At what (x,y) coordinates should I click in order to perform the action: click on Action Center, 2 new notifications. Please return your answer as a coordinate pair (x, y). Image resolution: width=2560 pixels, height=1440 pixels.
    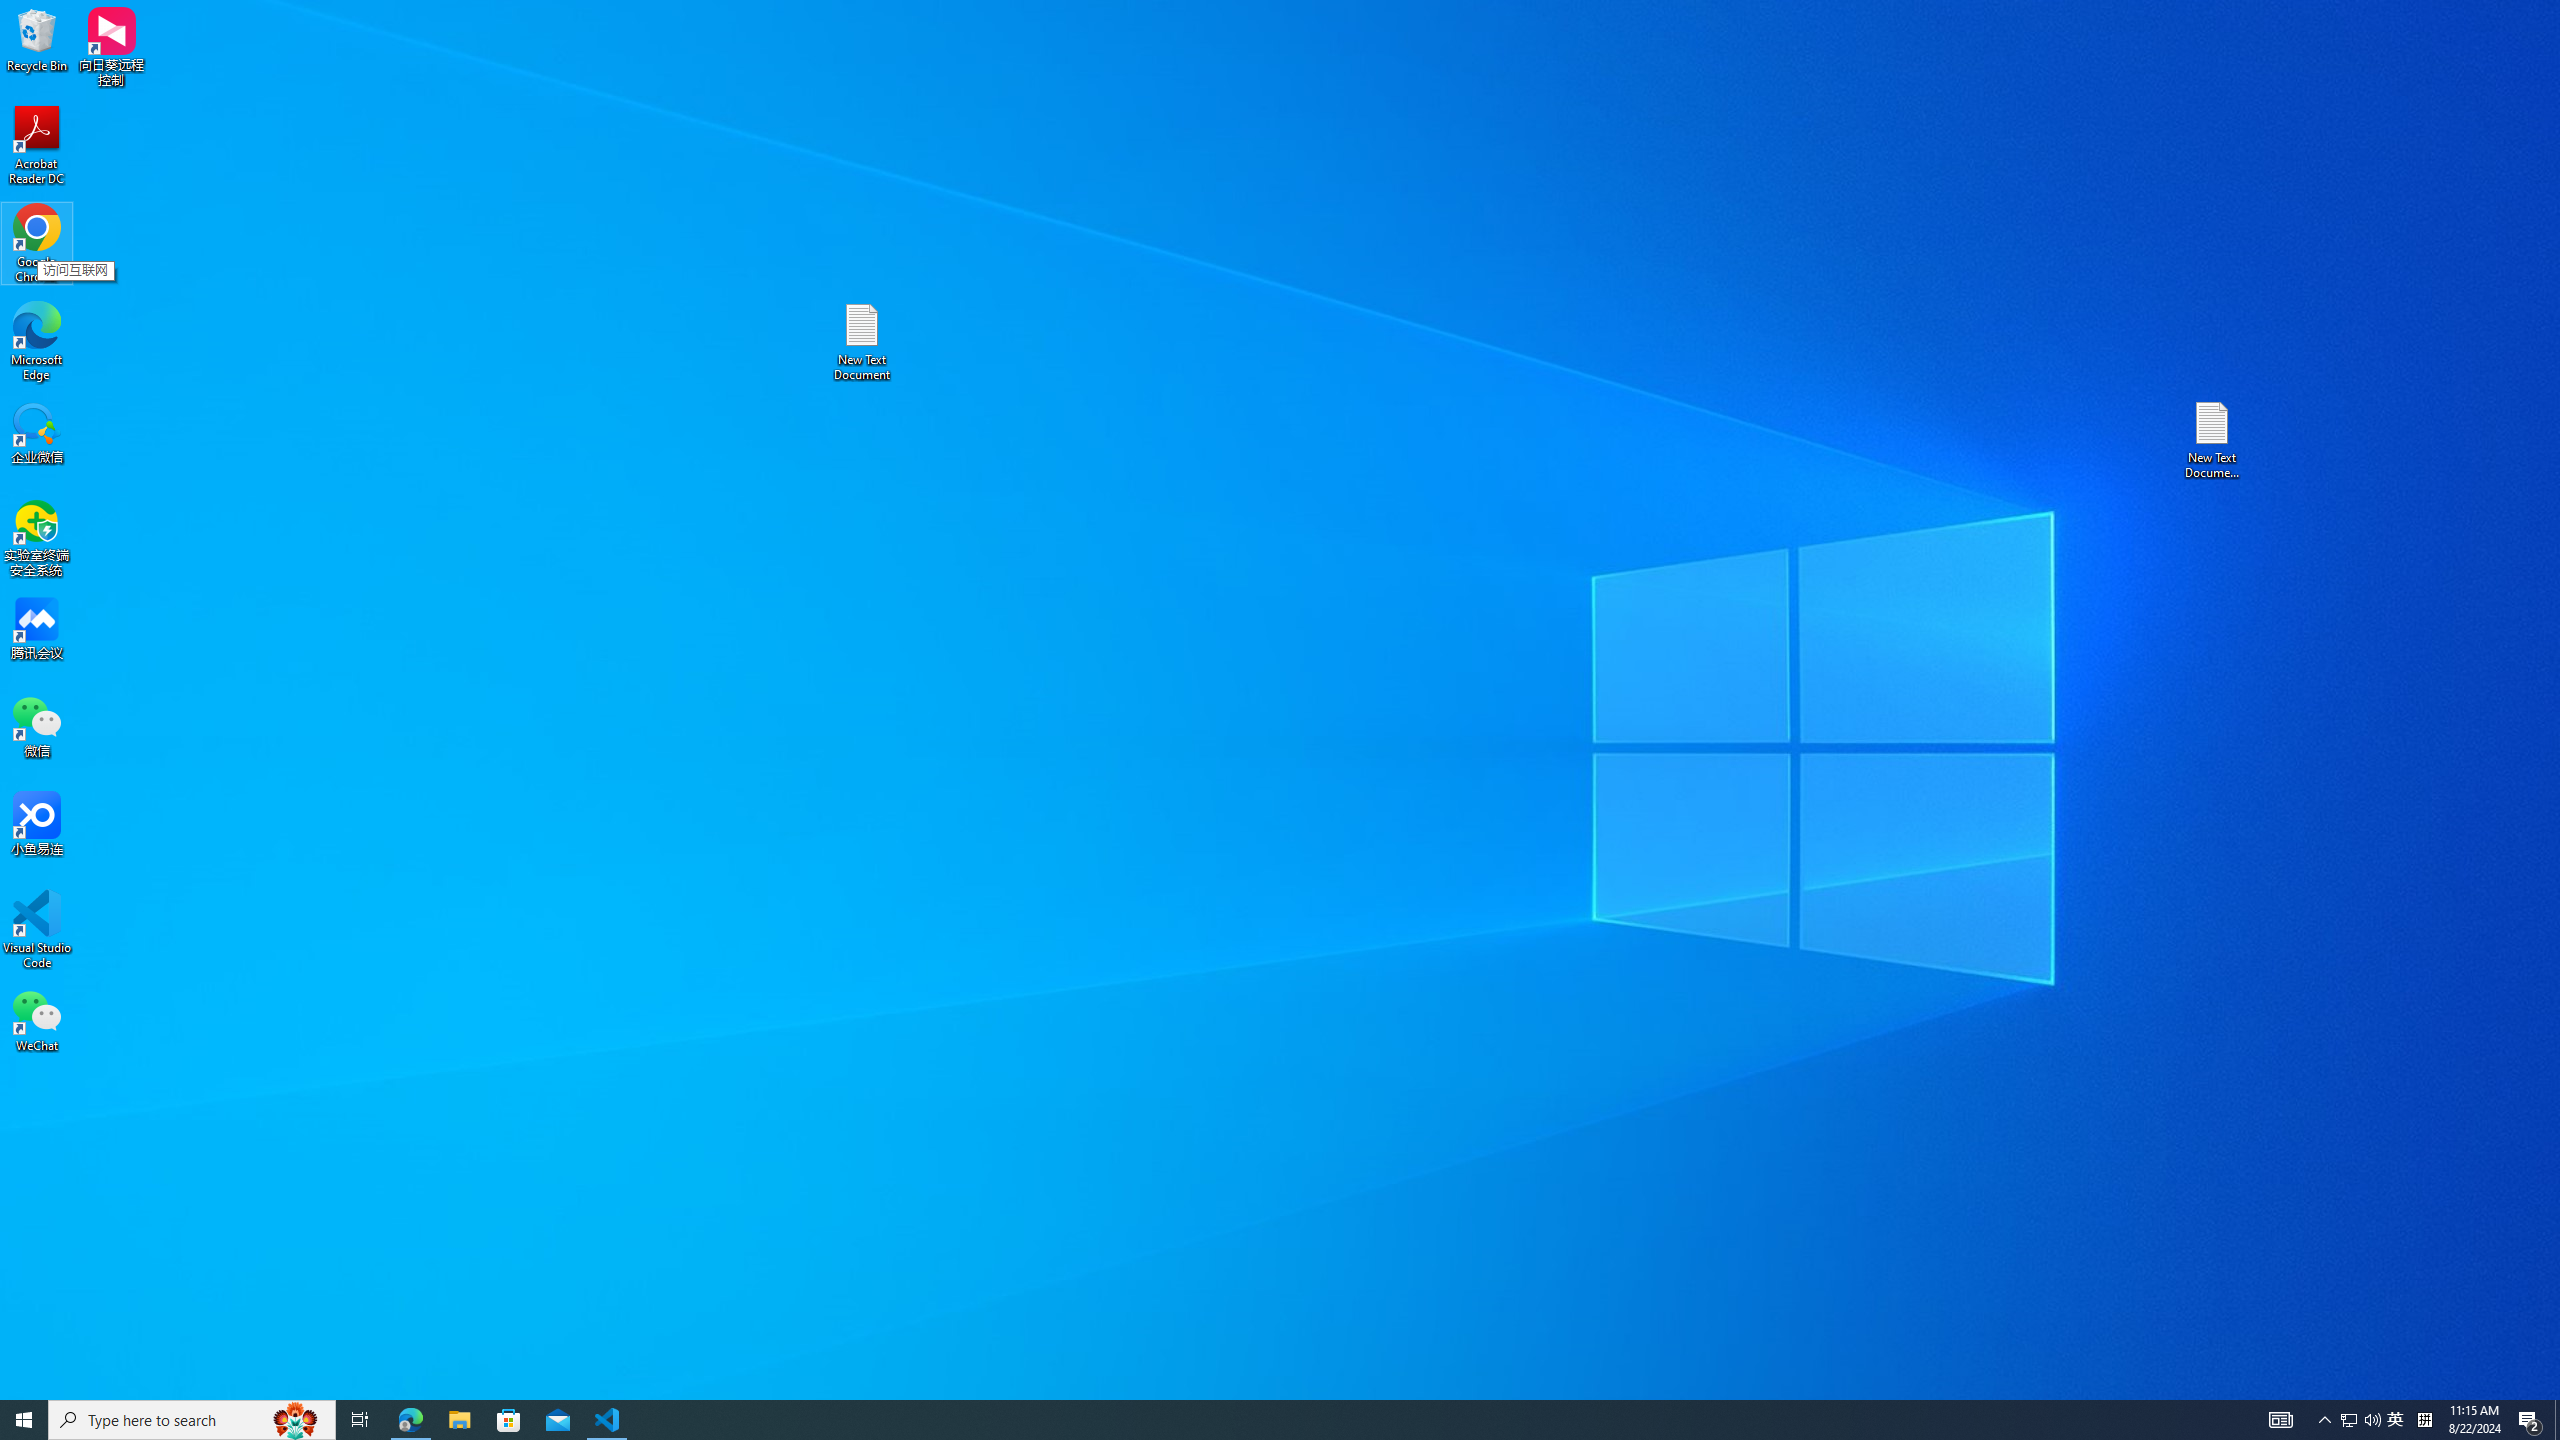
    Looking at the image, I should click on (861, 342).